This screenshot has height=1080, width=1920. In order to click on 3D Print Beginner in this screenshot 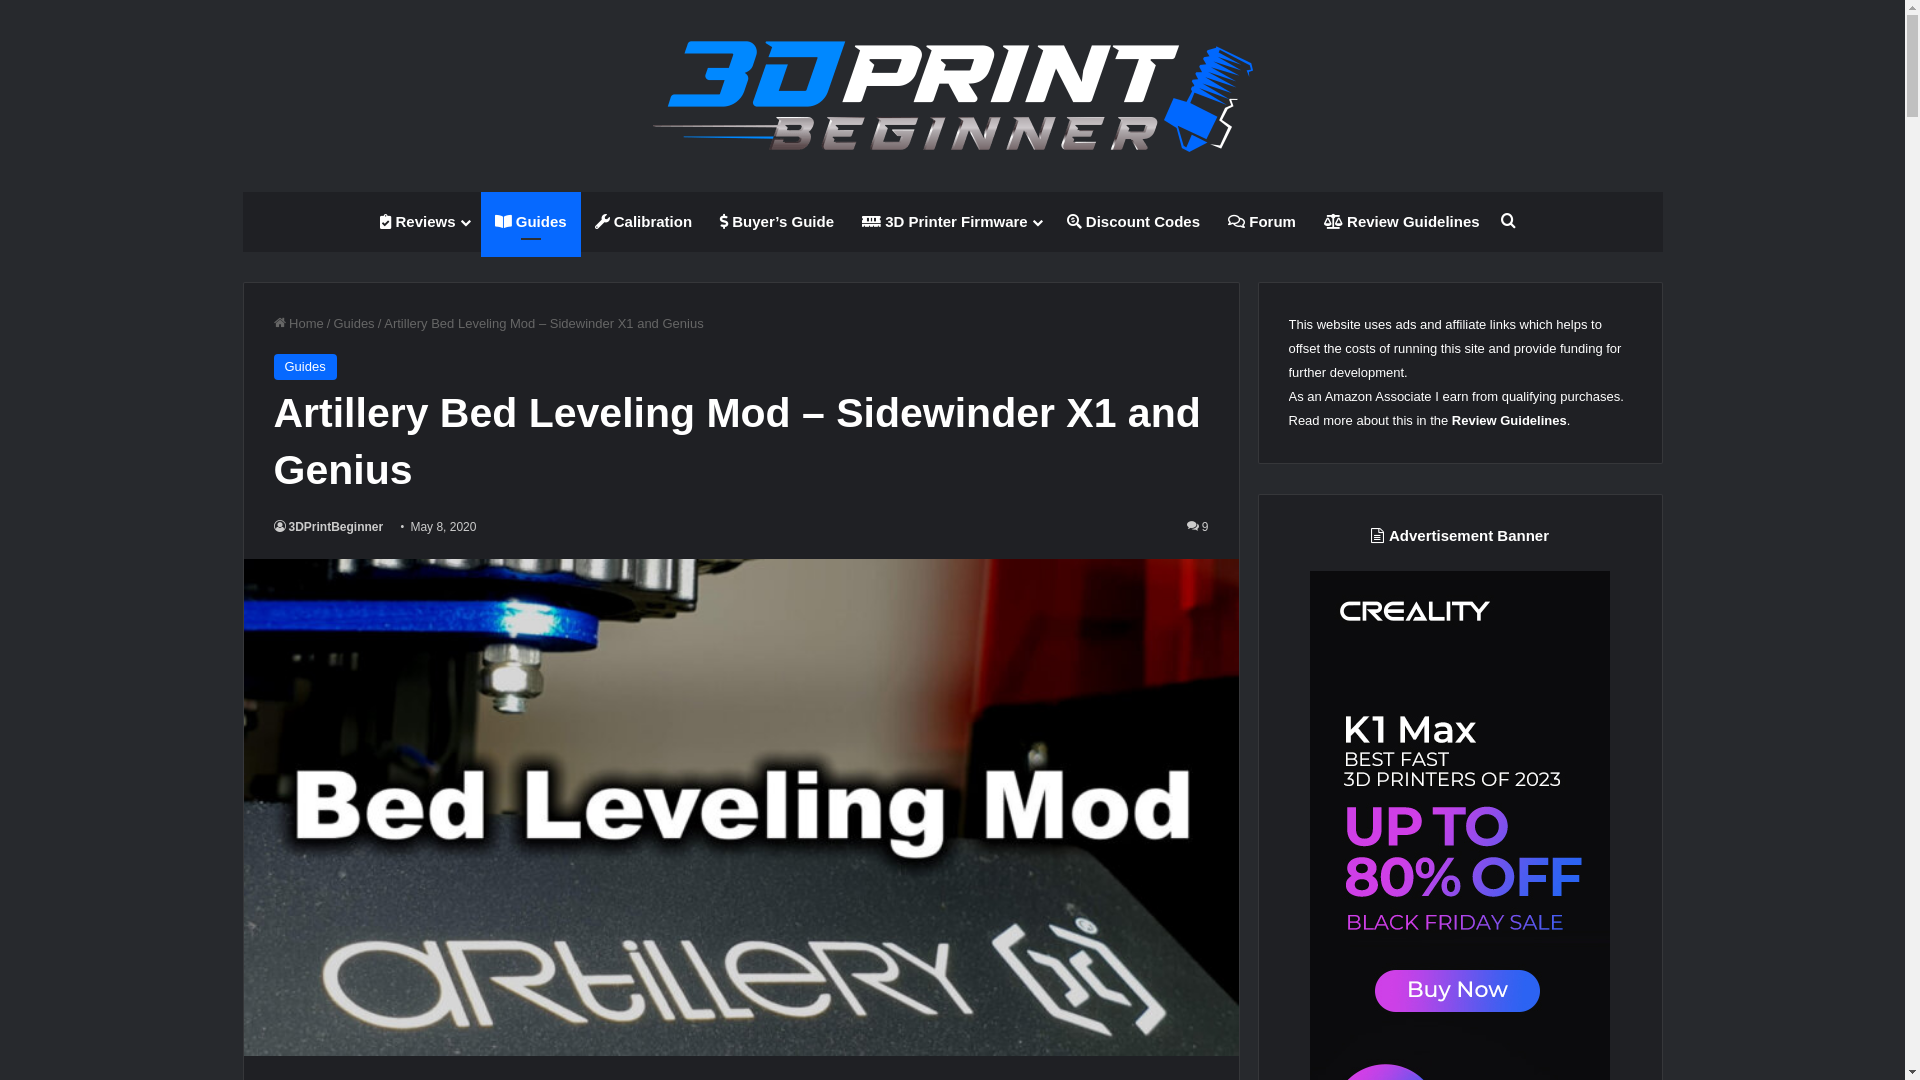, I will do `click(952, 96)`.